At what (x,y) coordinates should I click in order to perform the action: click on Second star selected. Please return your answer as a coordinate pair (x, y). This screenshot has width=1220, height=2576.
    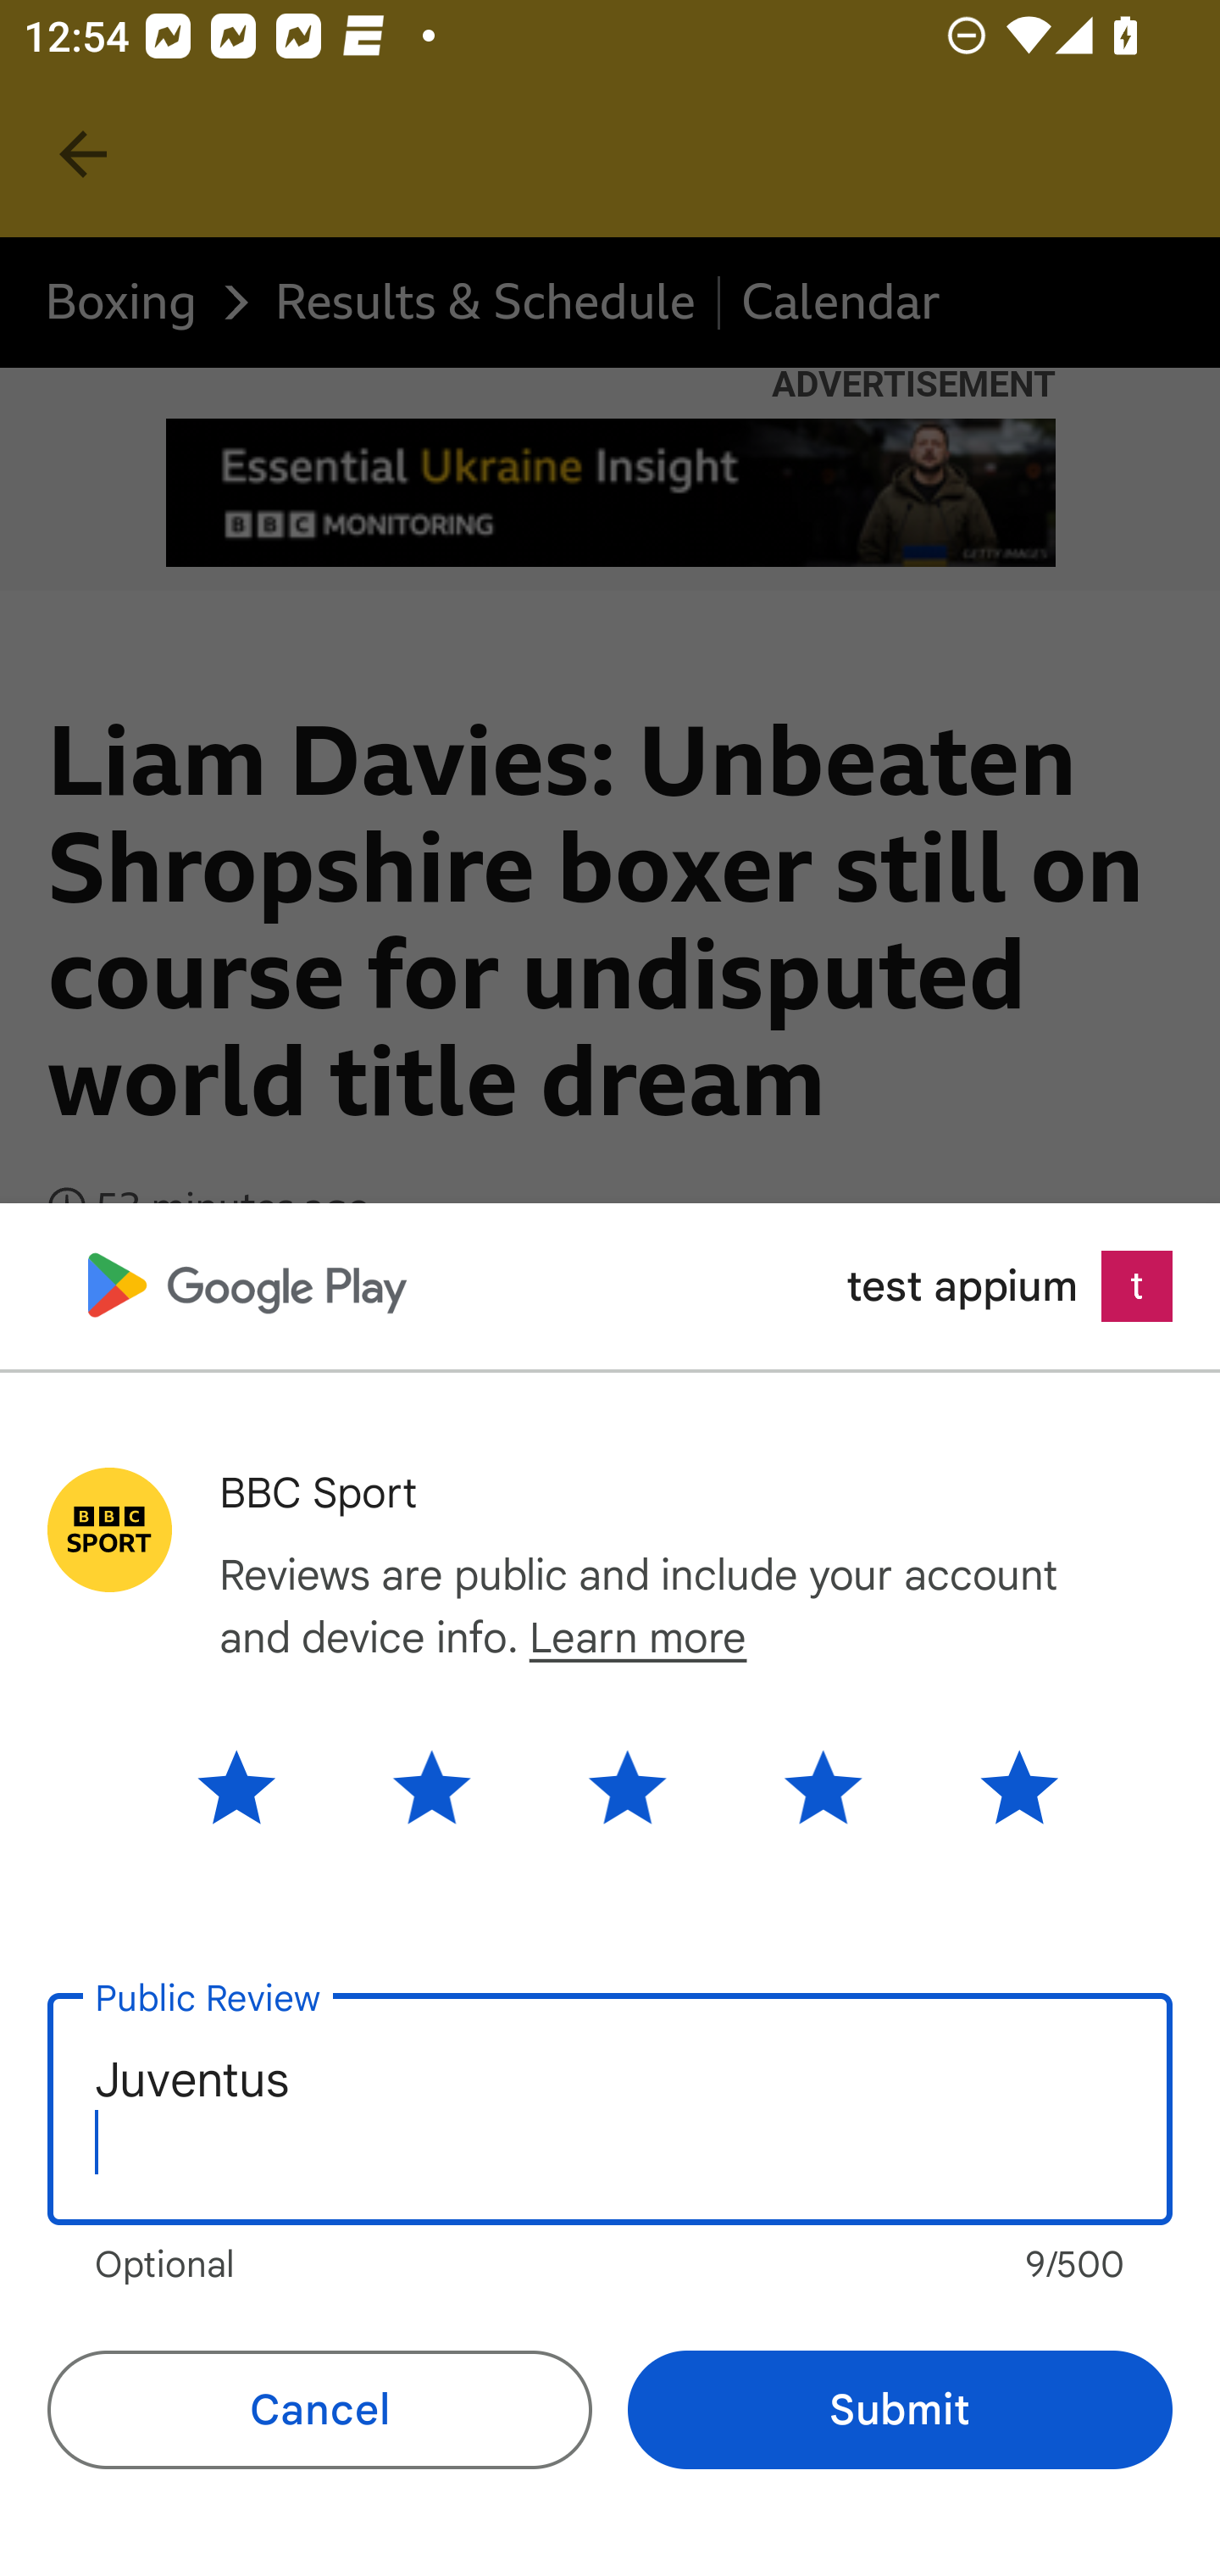
    Looking at the image, I should click on (431, 1786).